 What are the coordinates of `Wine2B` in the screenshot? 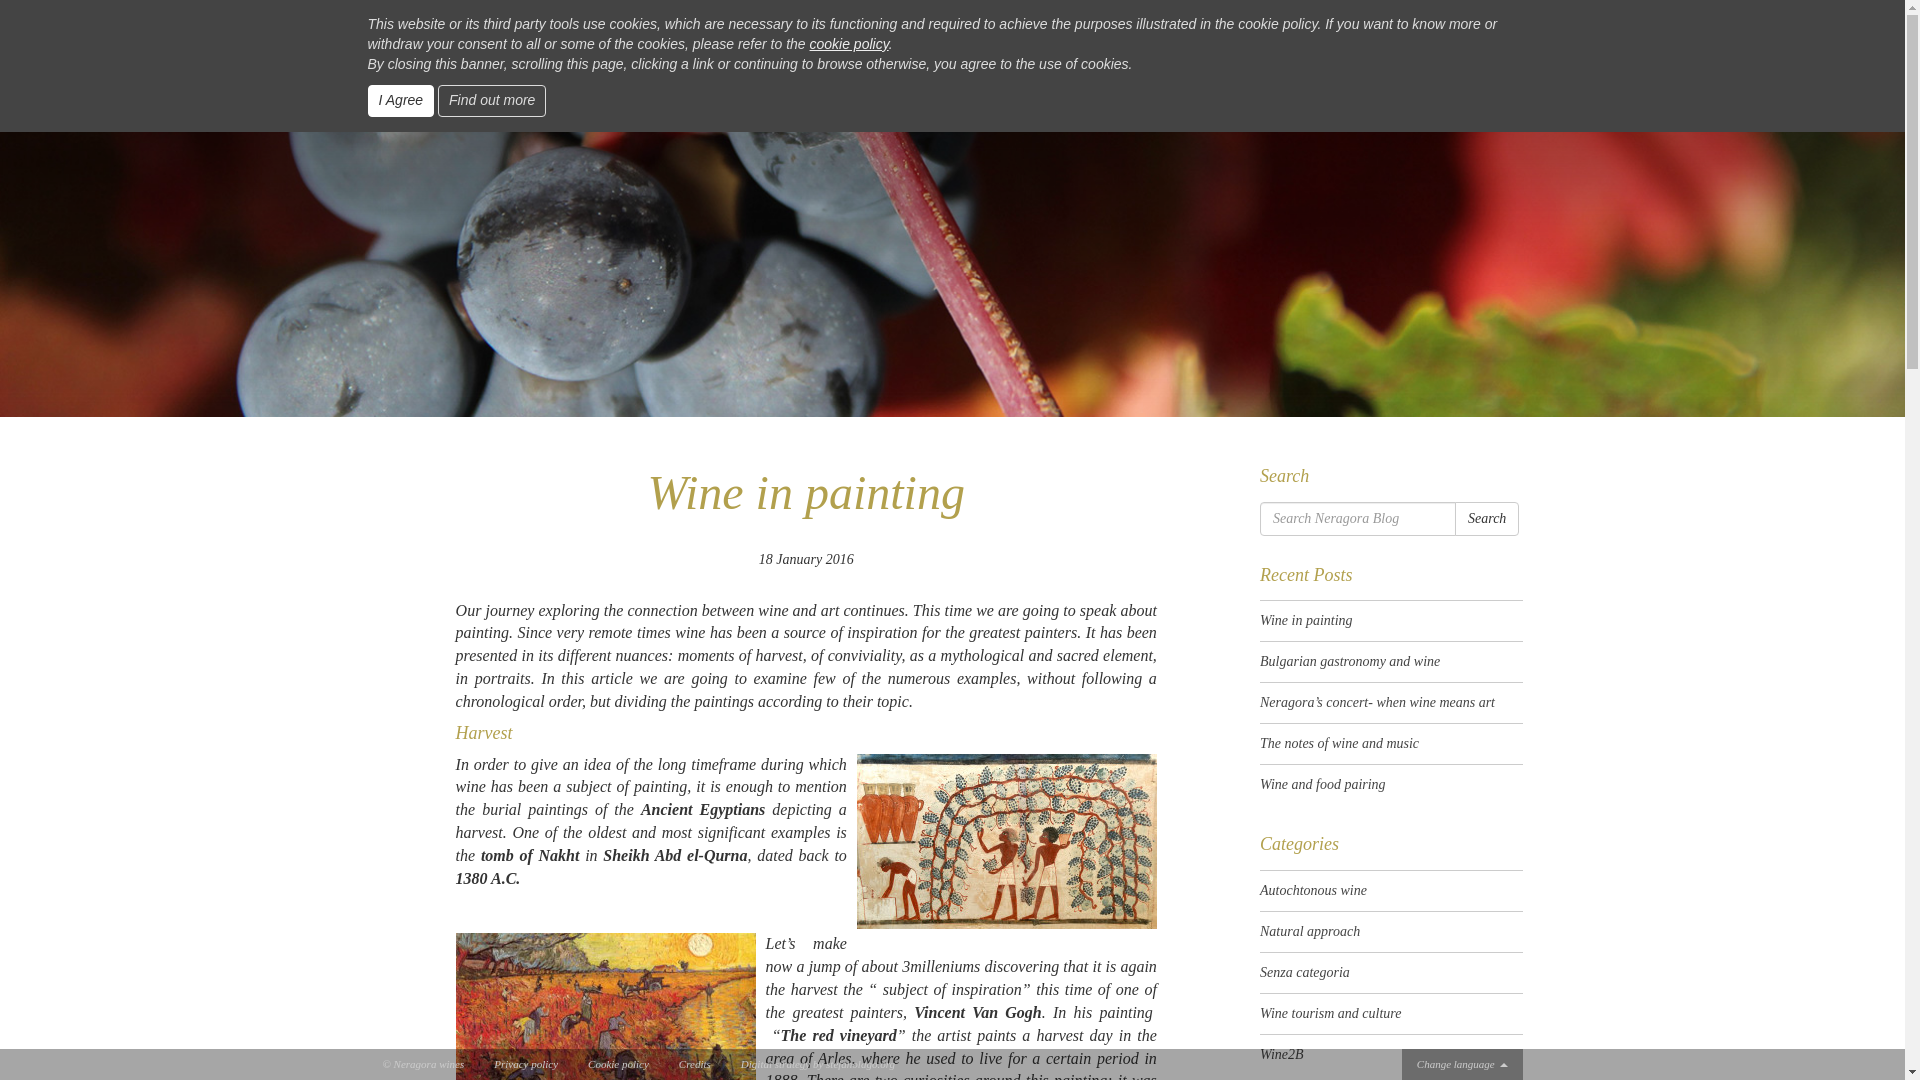 It's located at (1176, 116).